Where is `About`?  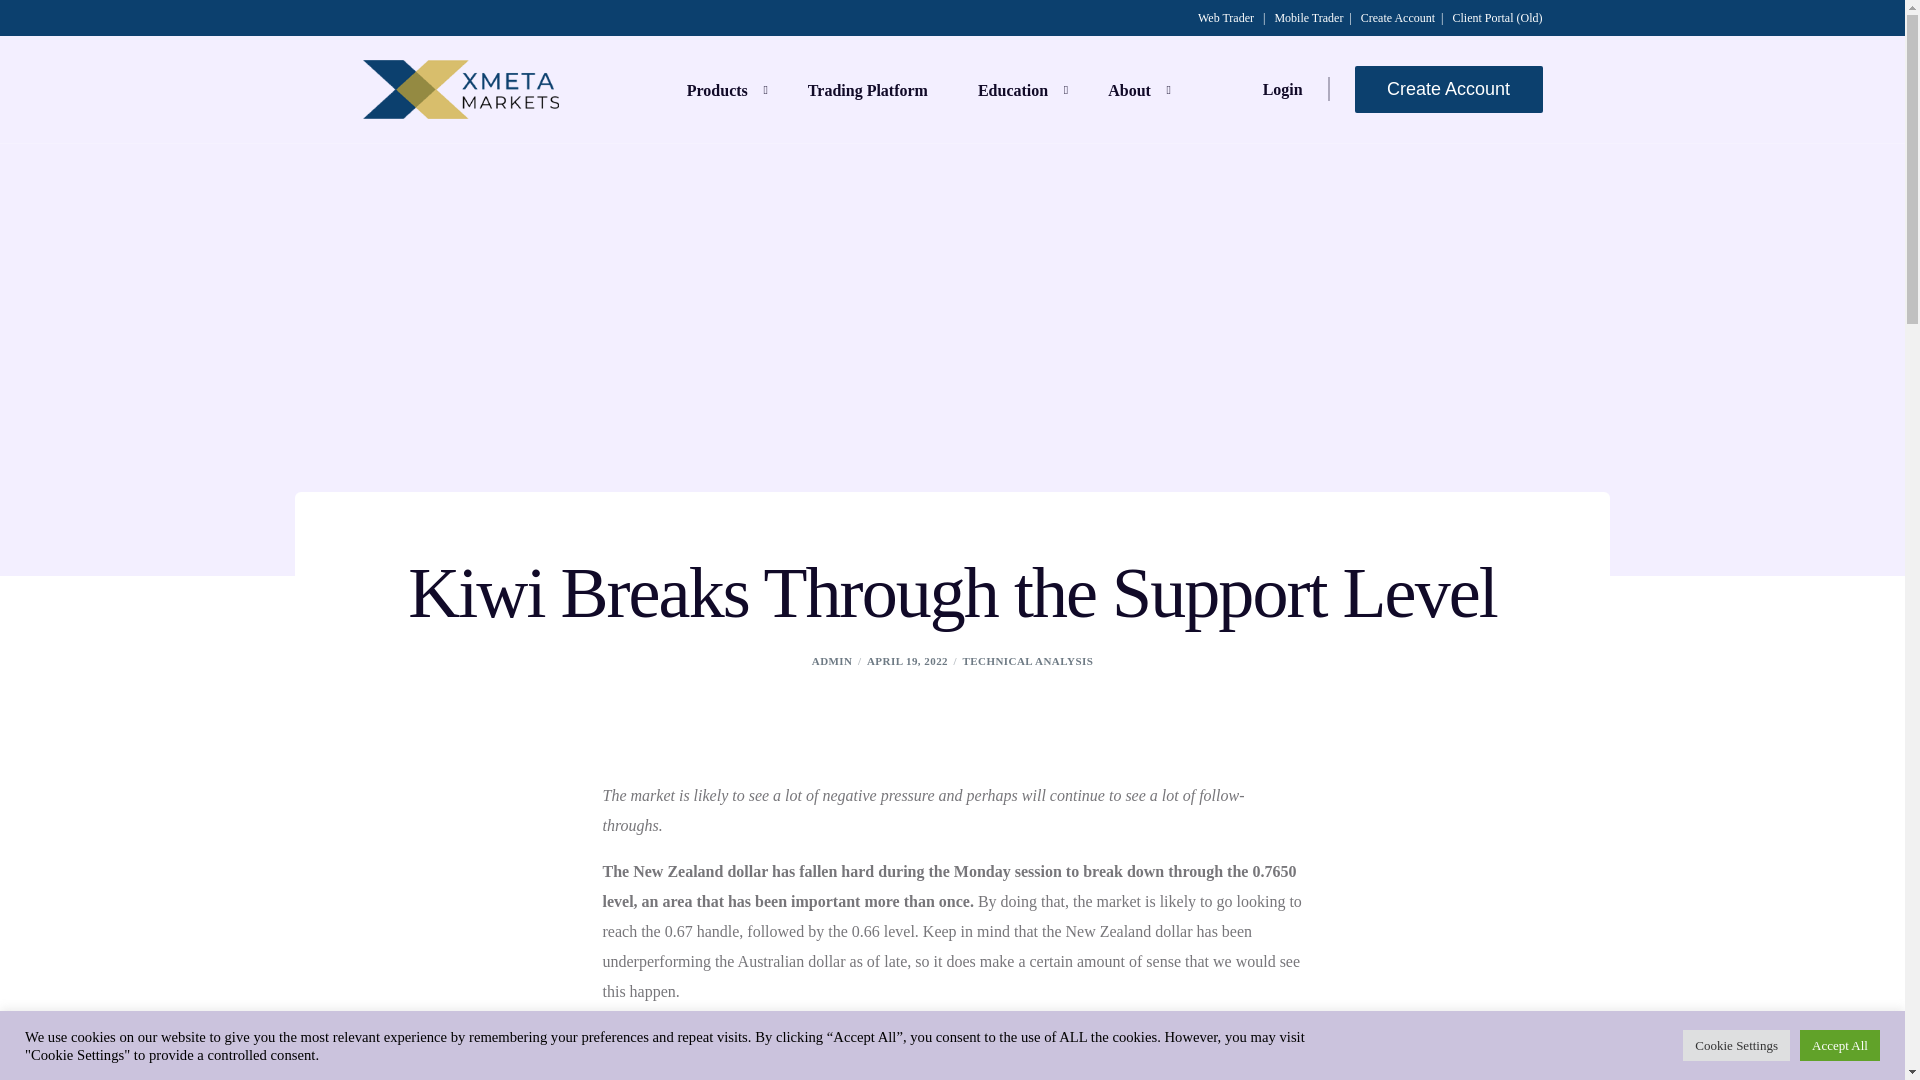 About is located at coordinates (1134, 88).